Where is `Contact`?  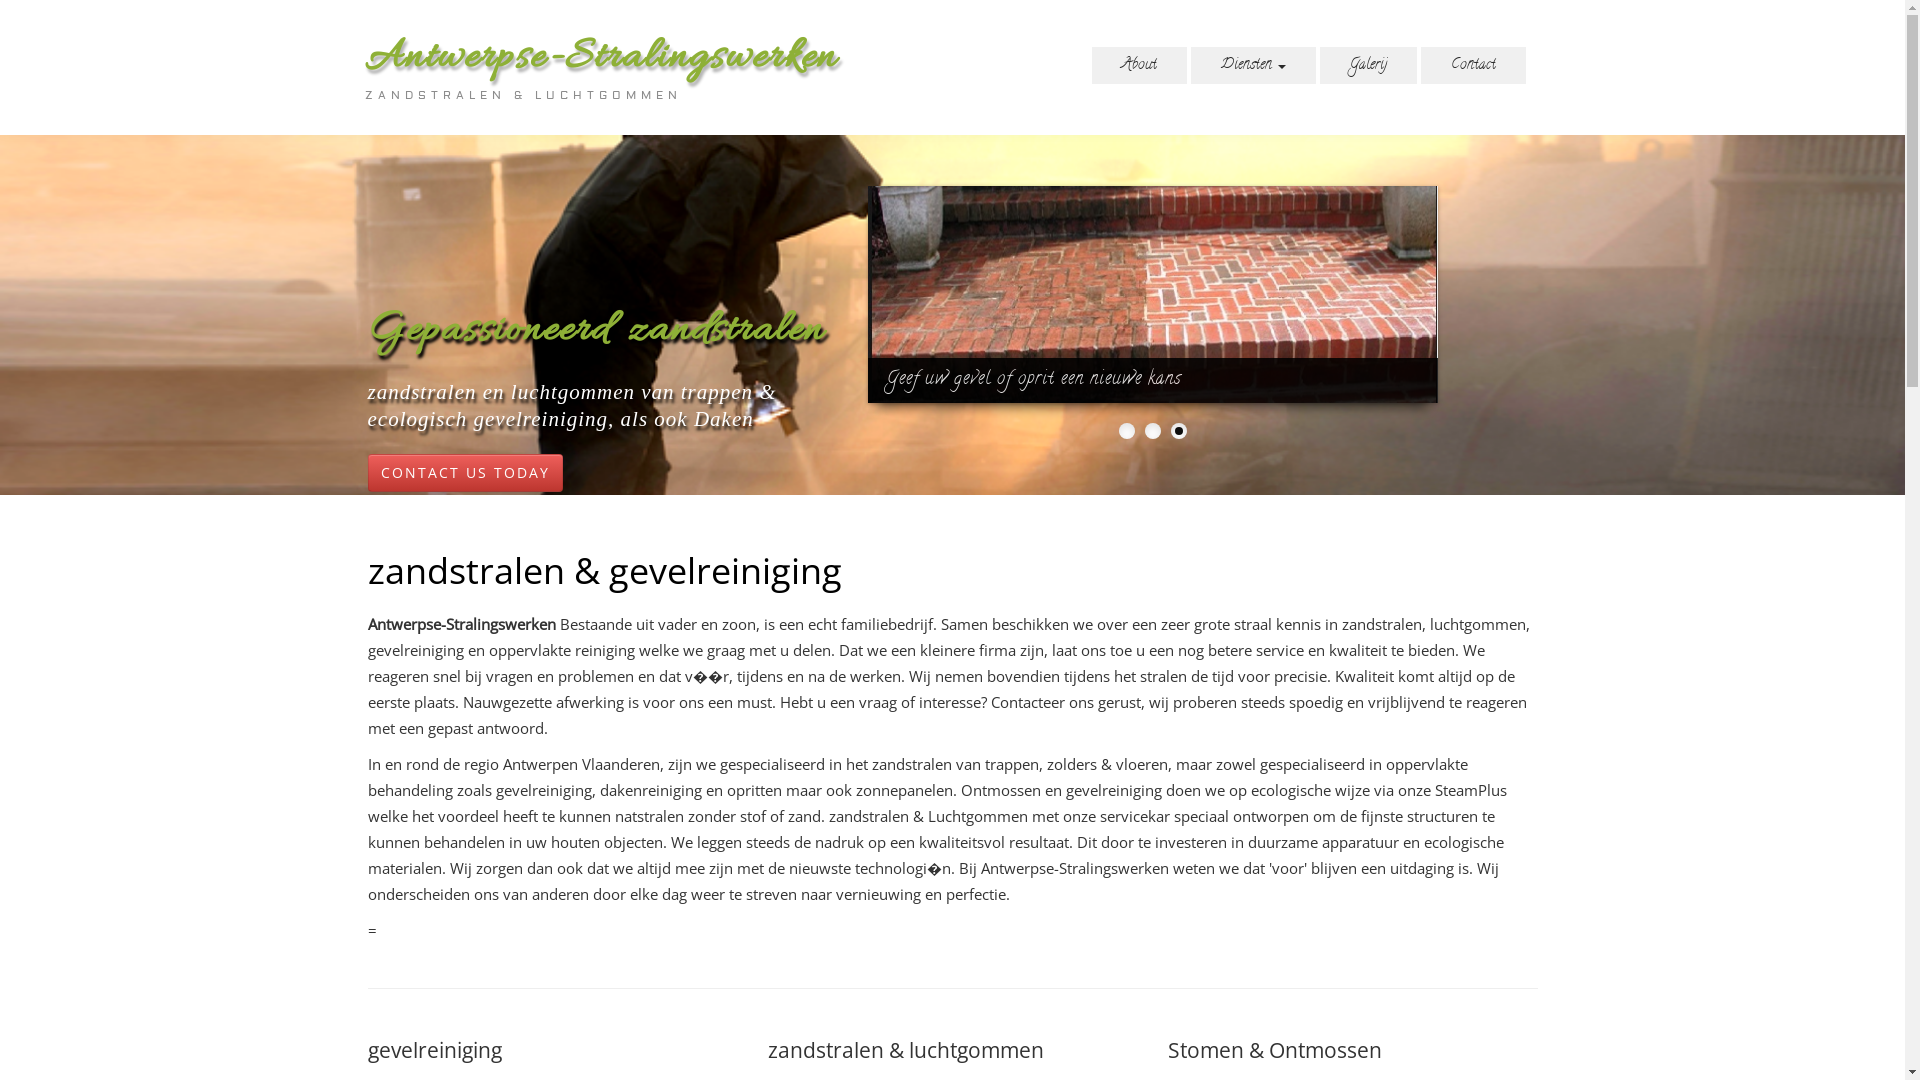 Contact is located at coordinates (1472, 66).